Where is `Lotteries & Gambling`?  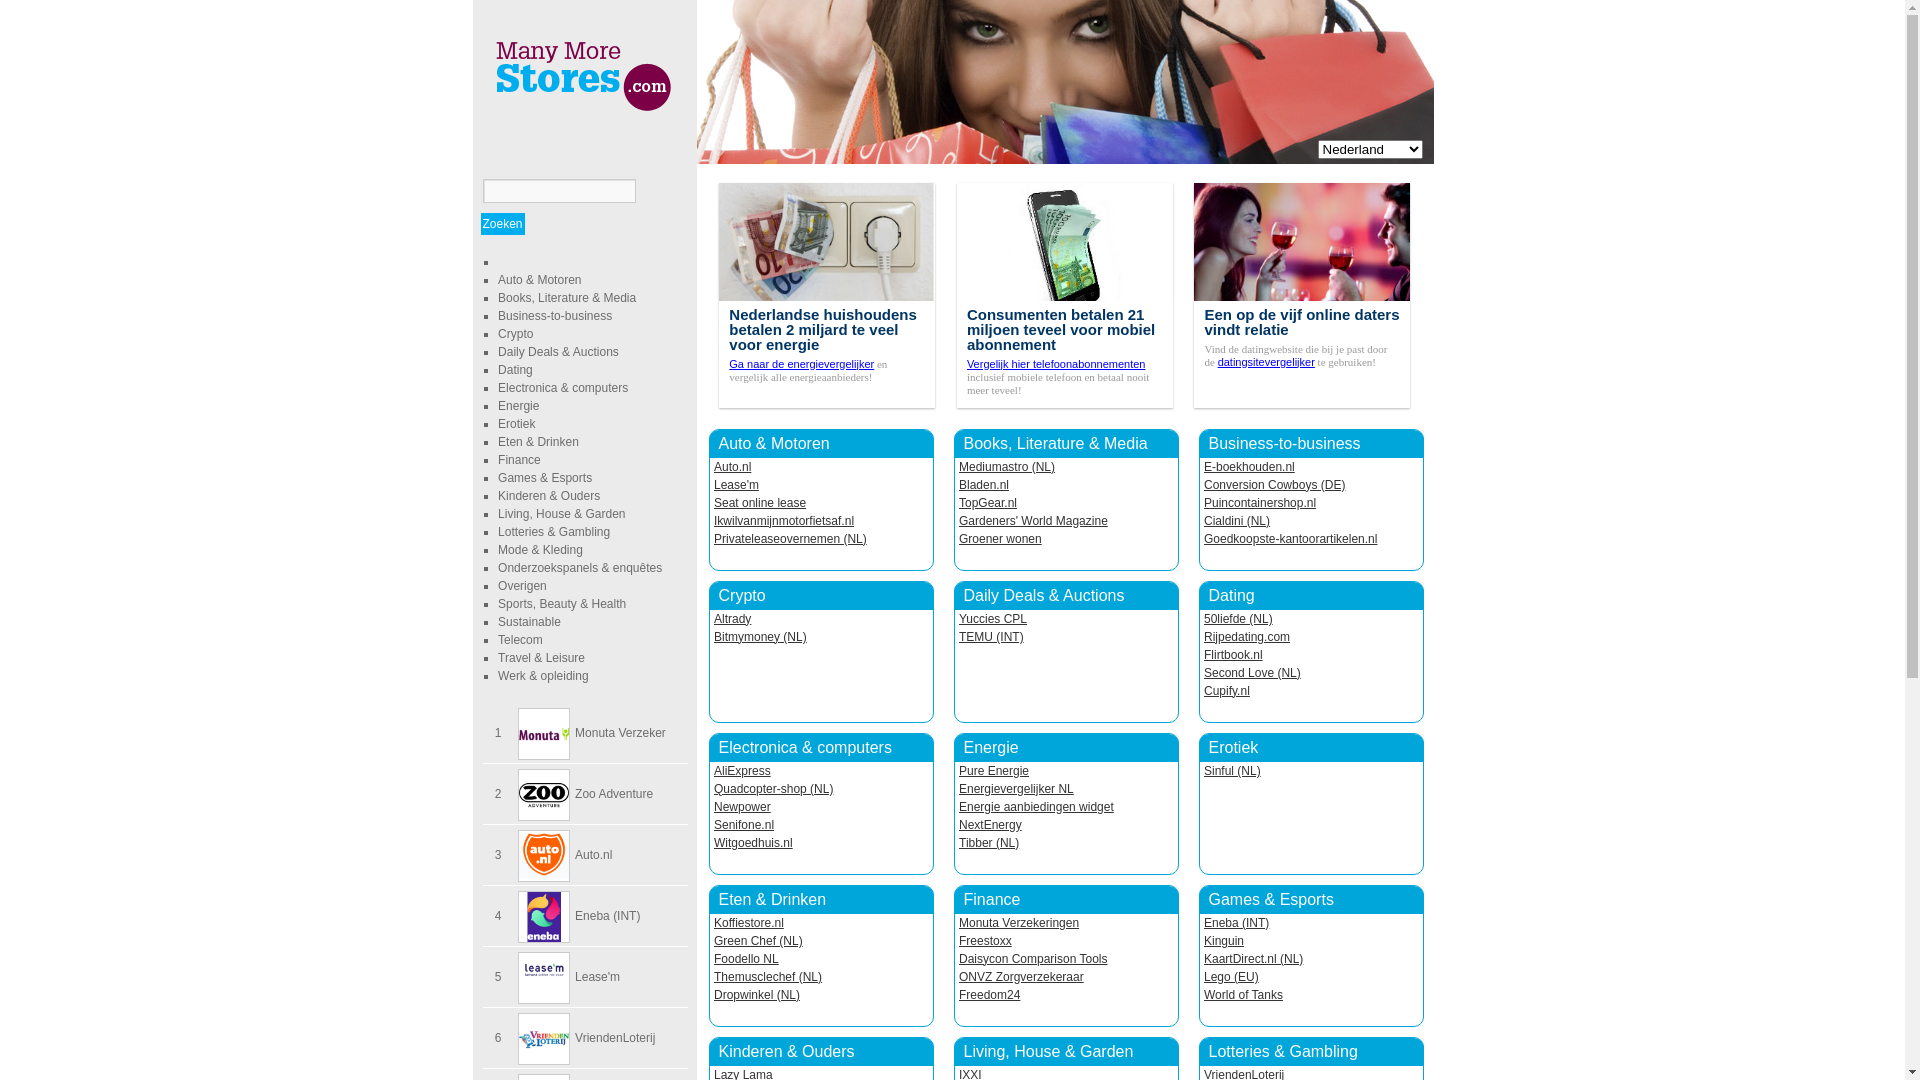
Lotteries & Gambling is located at coordinates (554, 532).